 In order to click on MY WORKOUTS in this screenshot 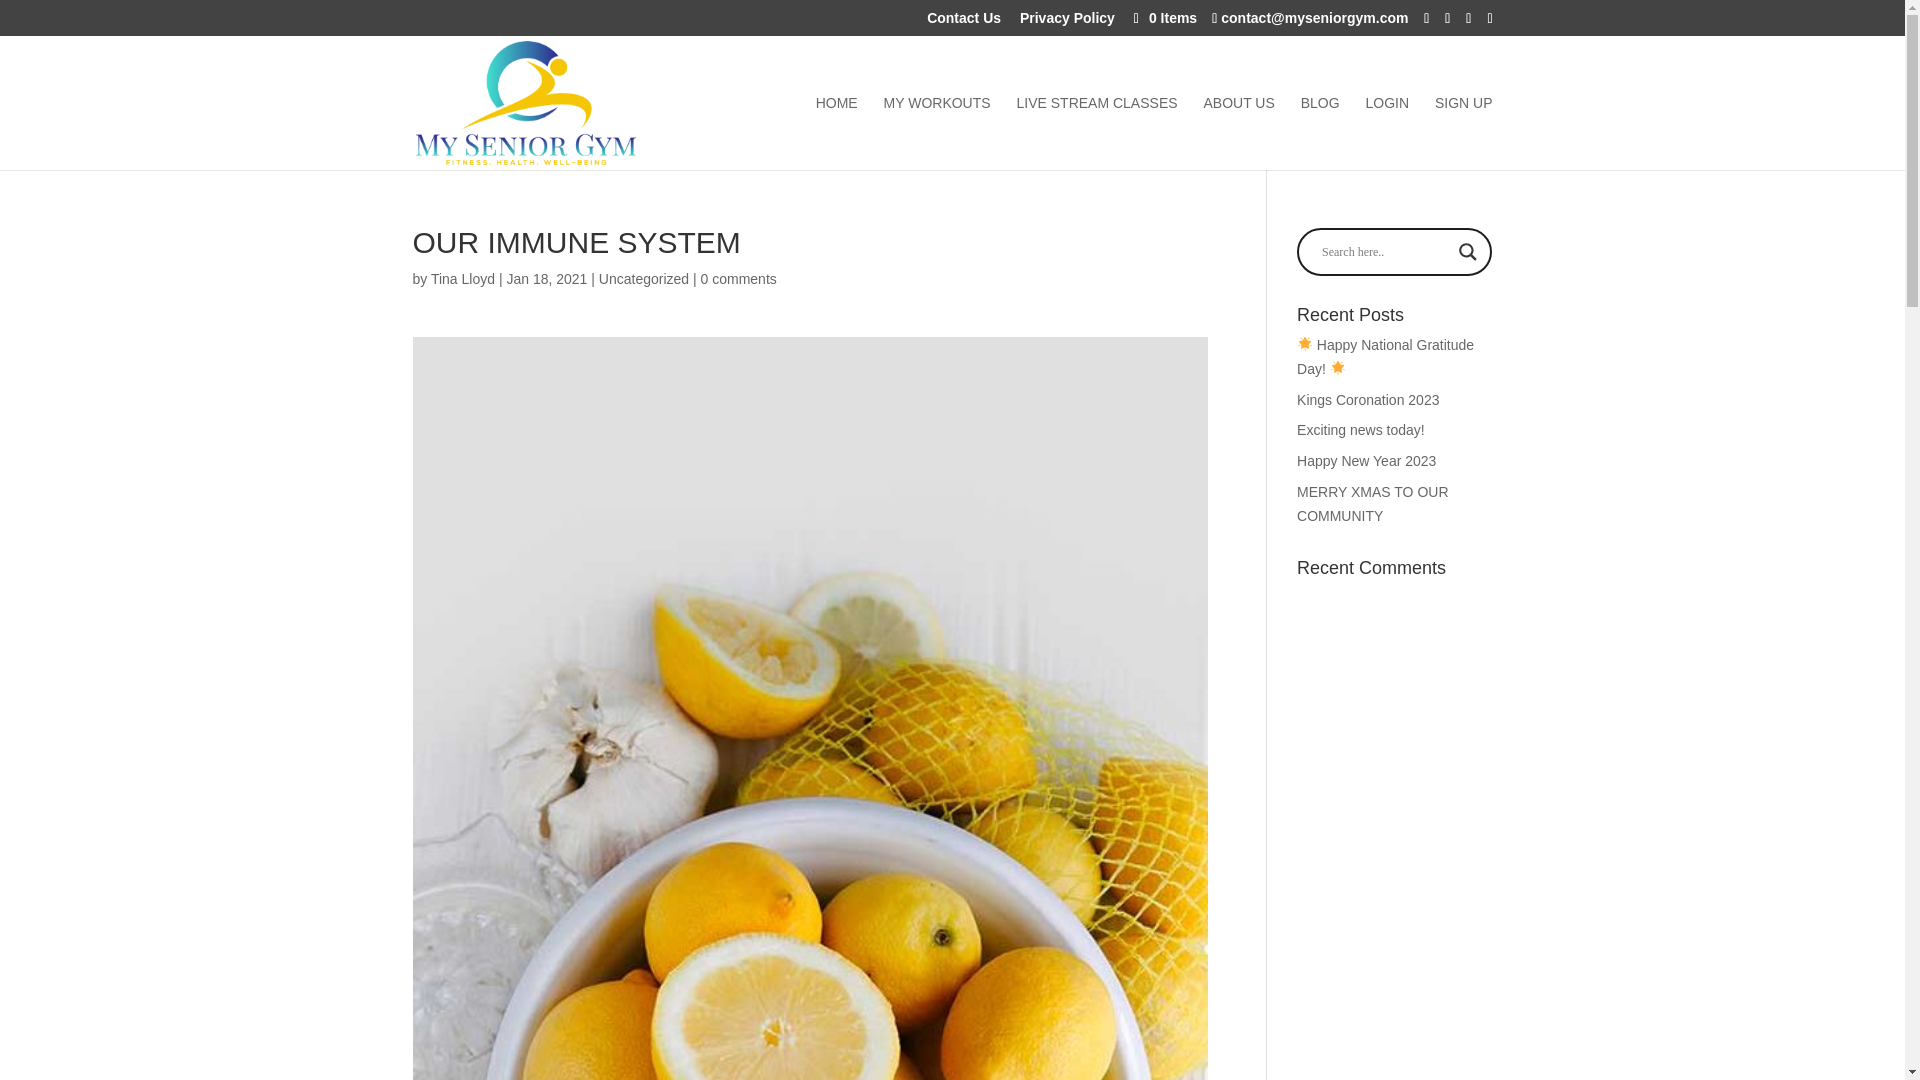, I will do `click(936, 132)`.